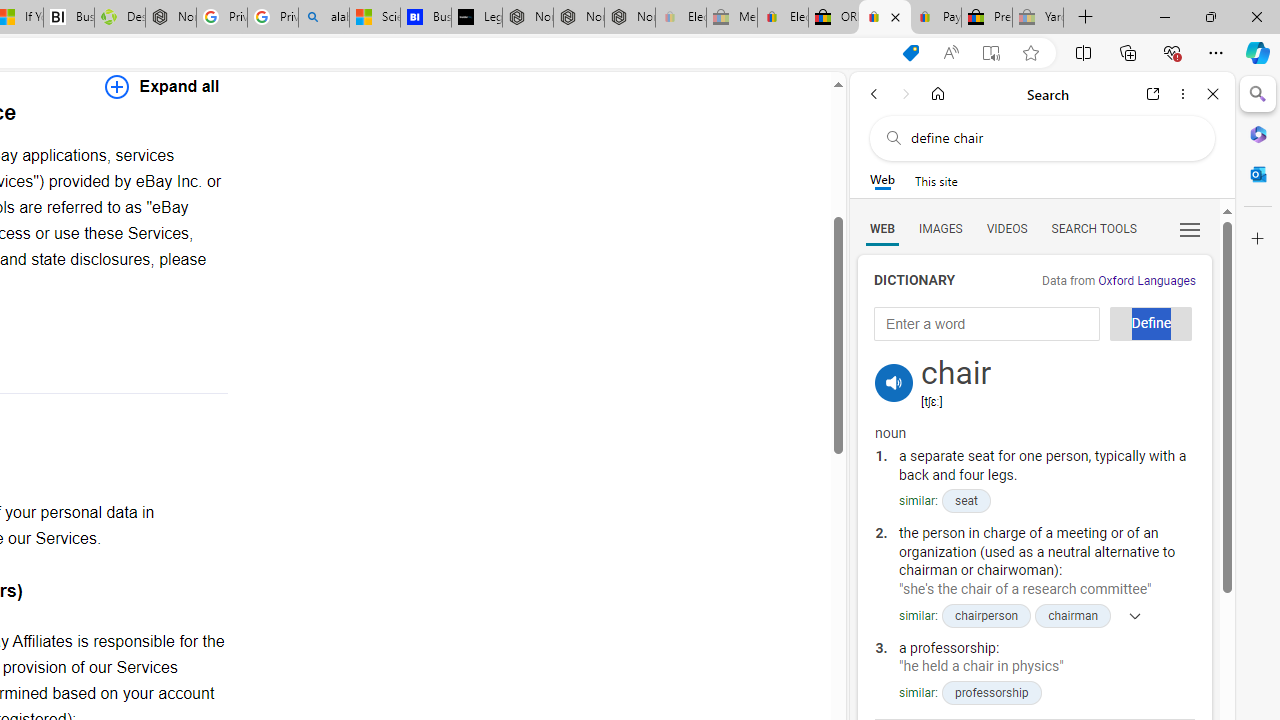 This screenshot has width=1280, height=720. Describe the element at coordinates (894, 359) in the screenshot. I see `Link for logging` at that location.